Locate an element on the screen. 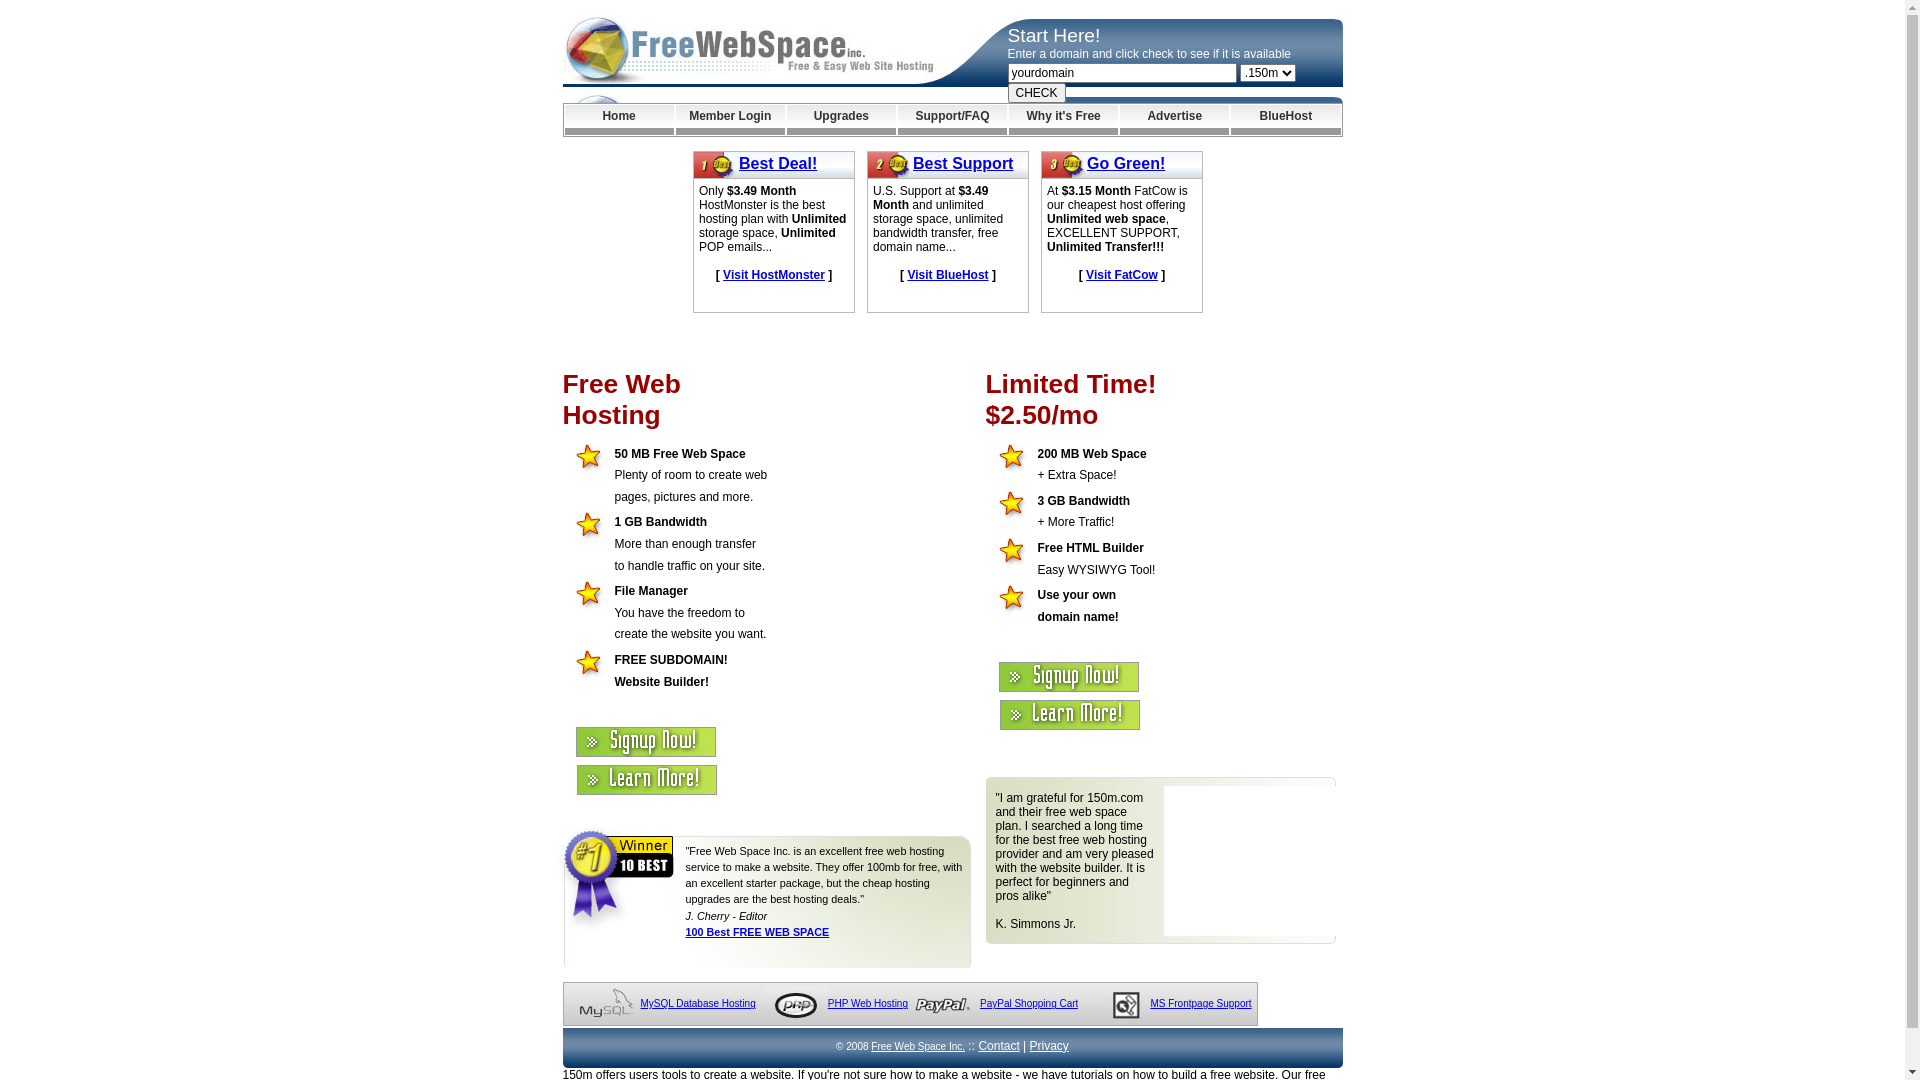 This screenshot has height=1080, width=1920. Support/FAQ is located at coordinates (952, 120).